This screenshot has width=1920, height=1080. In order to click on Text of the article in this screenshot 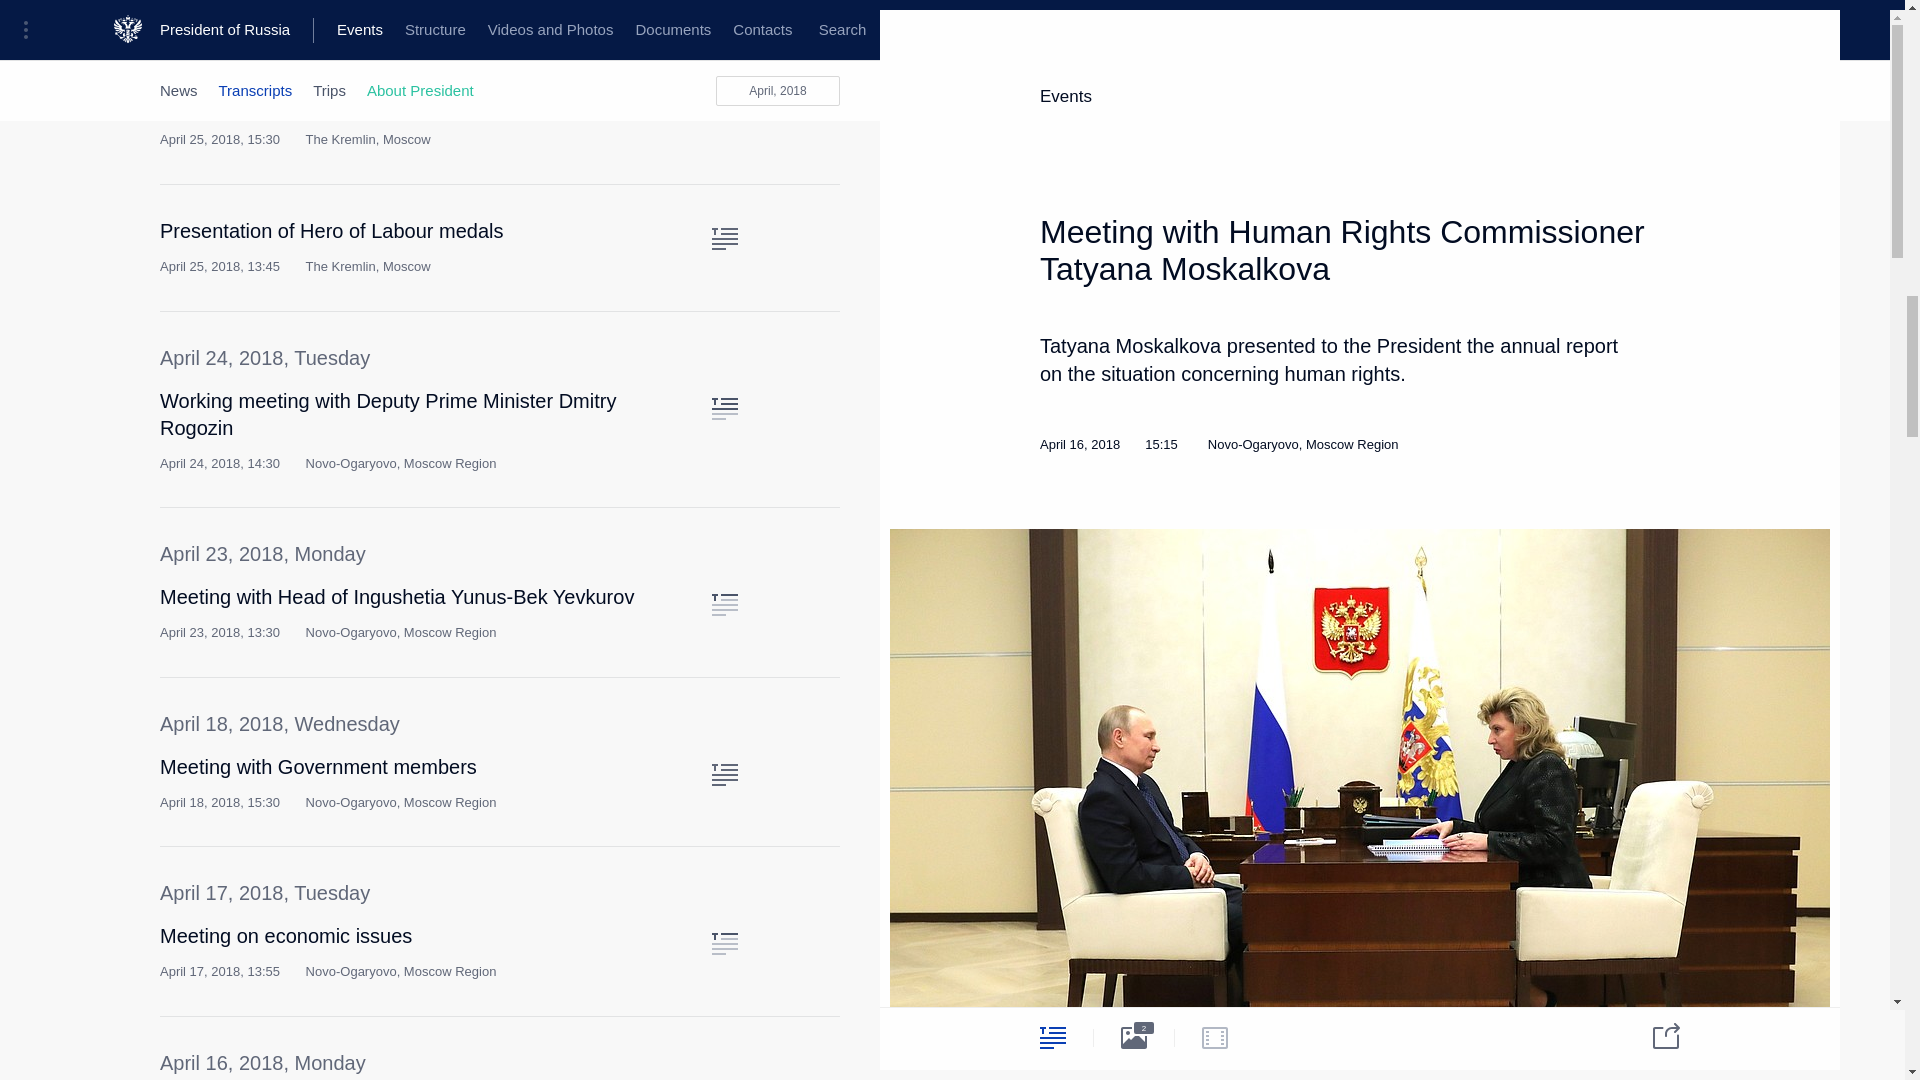, I will do `click(724, 409)`.